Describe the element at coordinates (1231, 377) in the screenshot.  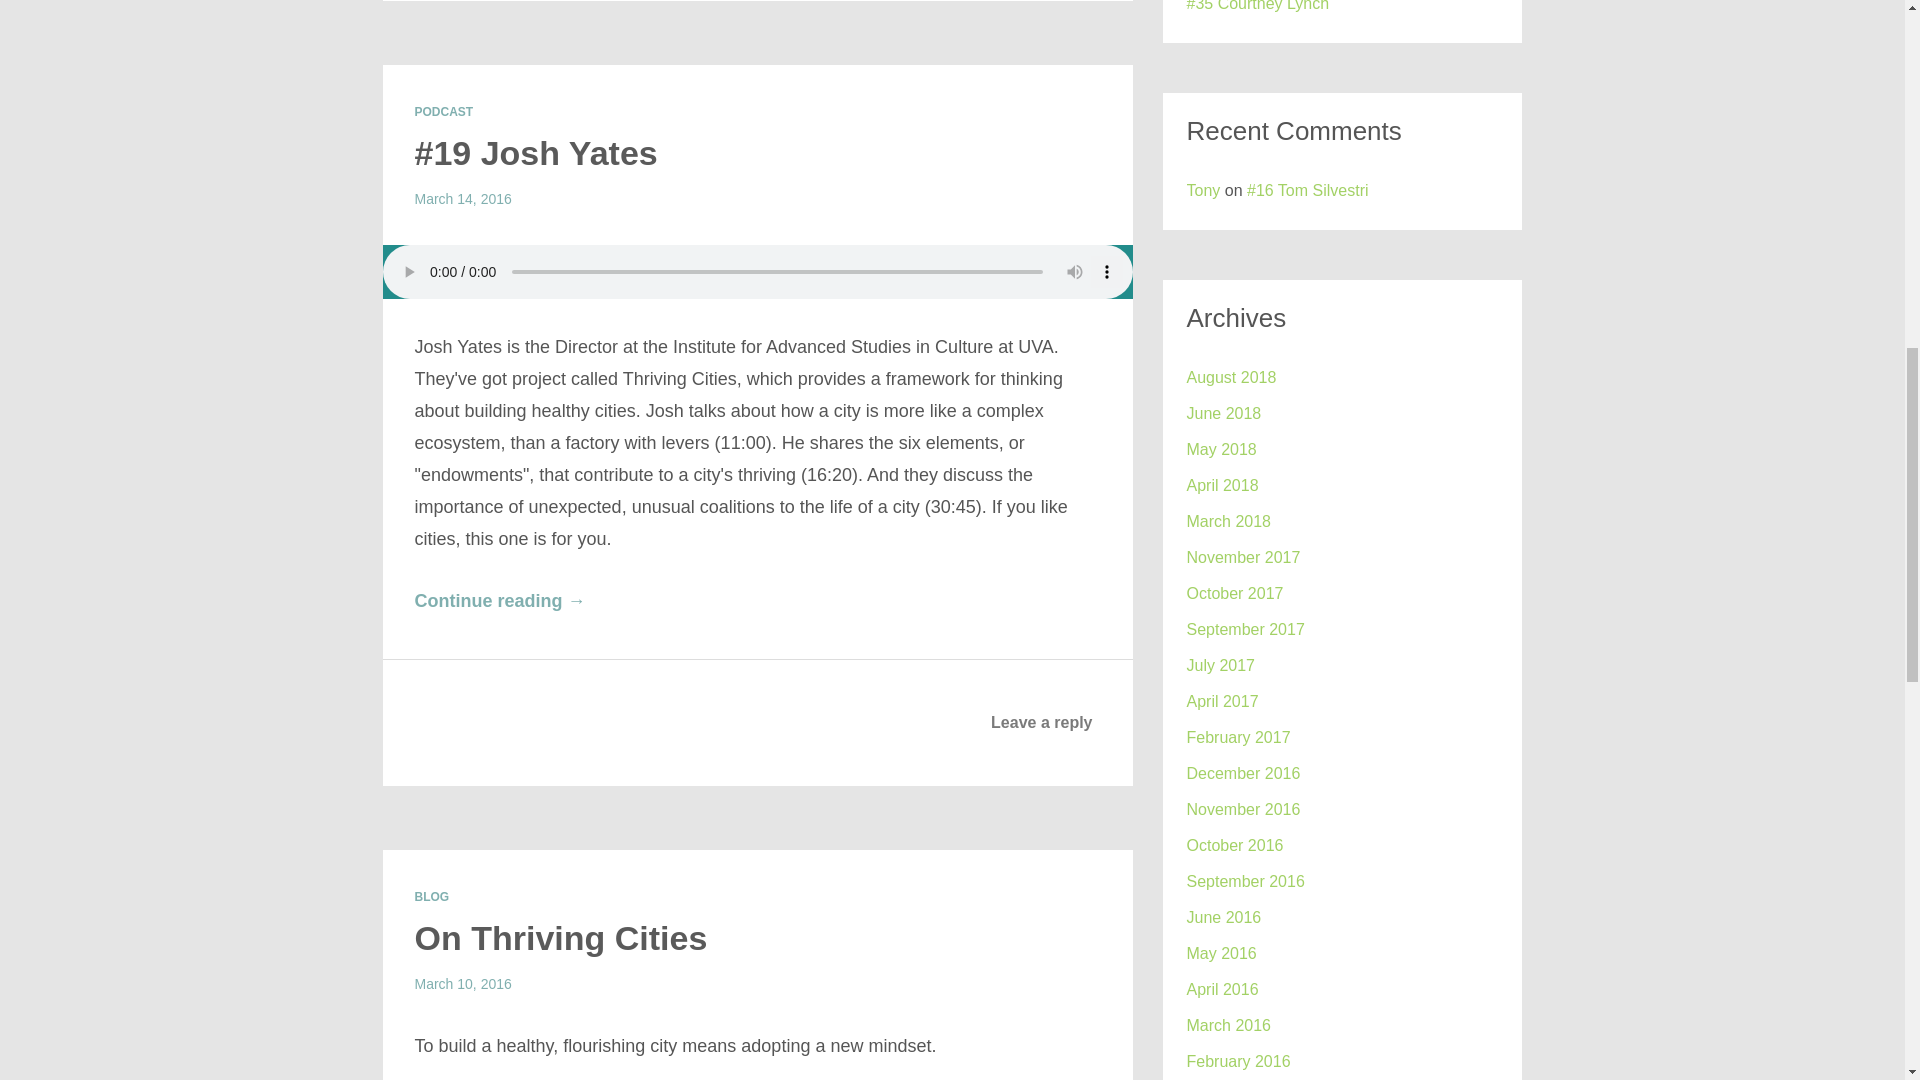
I see `August 2018` at that location.